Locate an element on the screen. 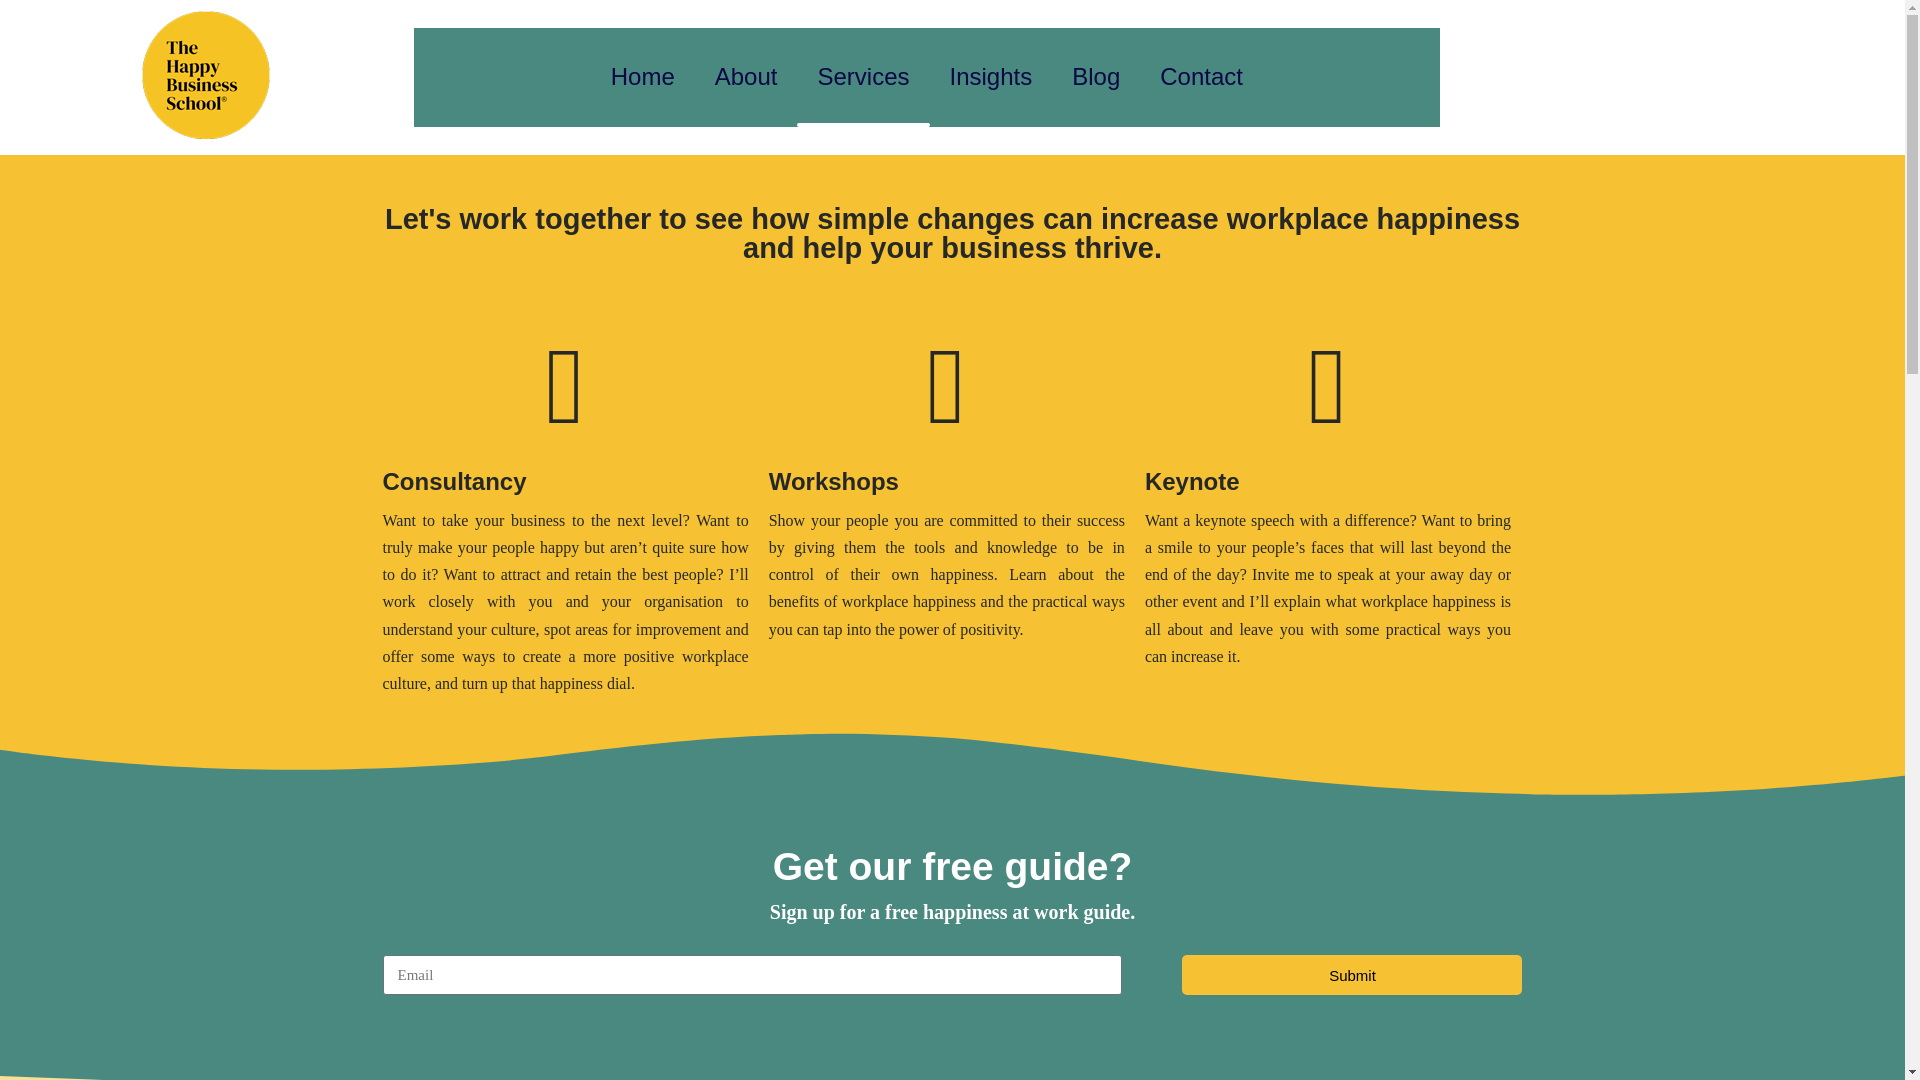 Image resolution: width=1920 pixels, height=1080 pixels. Home is located at coordinates (643, 78).